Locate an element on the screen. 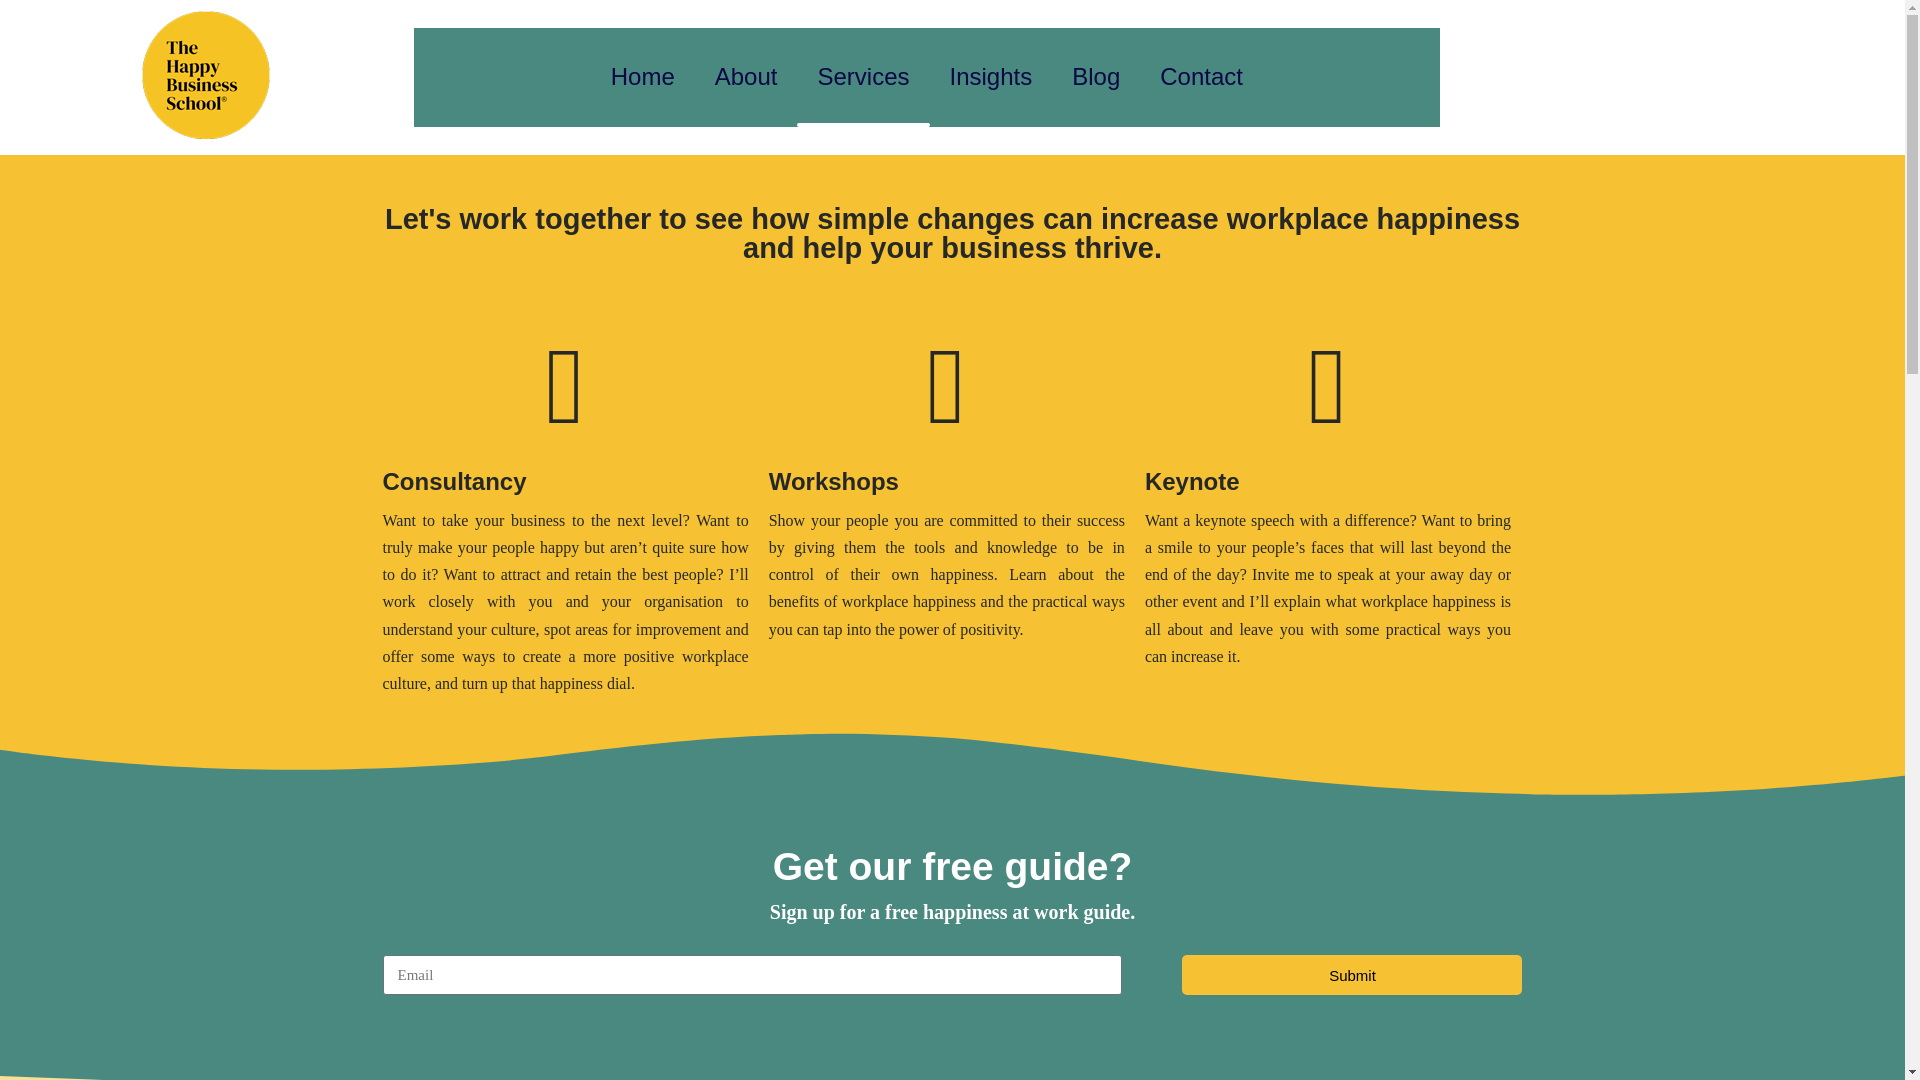 Image resolution: width=1920 pixels, height=1080 pixels. Home is located at coordinates (643, 78).